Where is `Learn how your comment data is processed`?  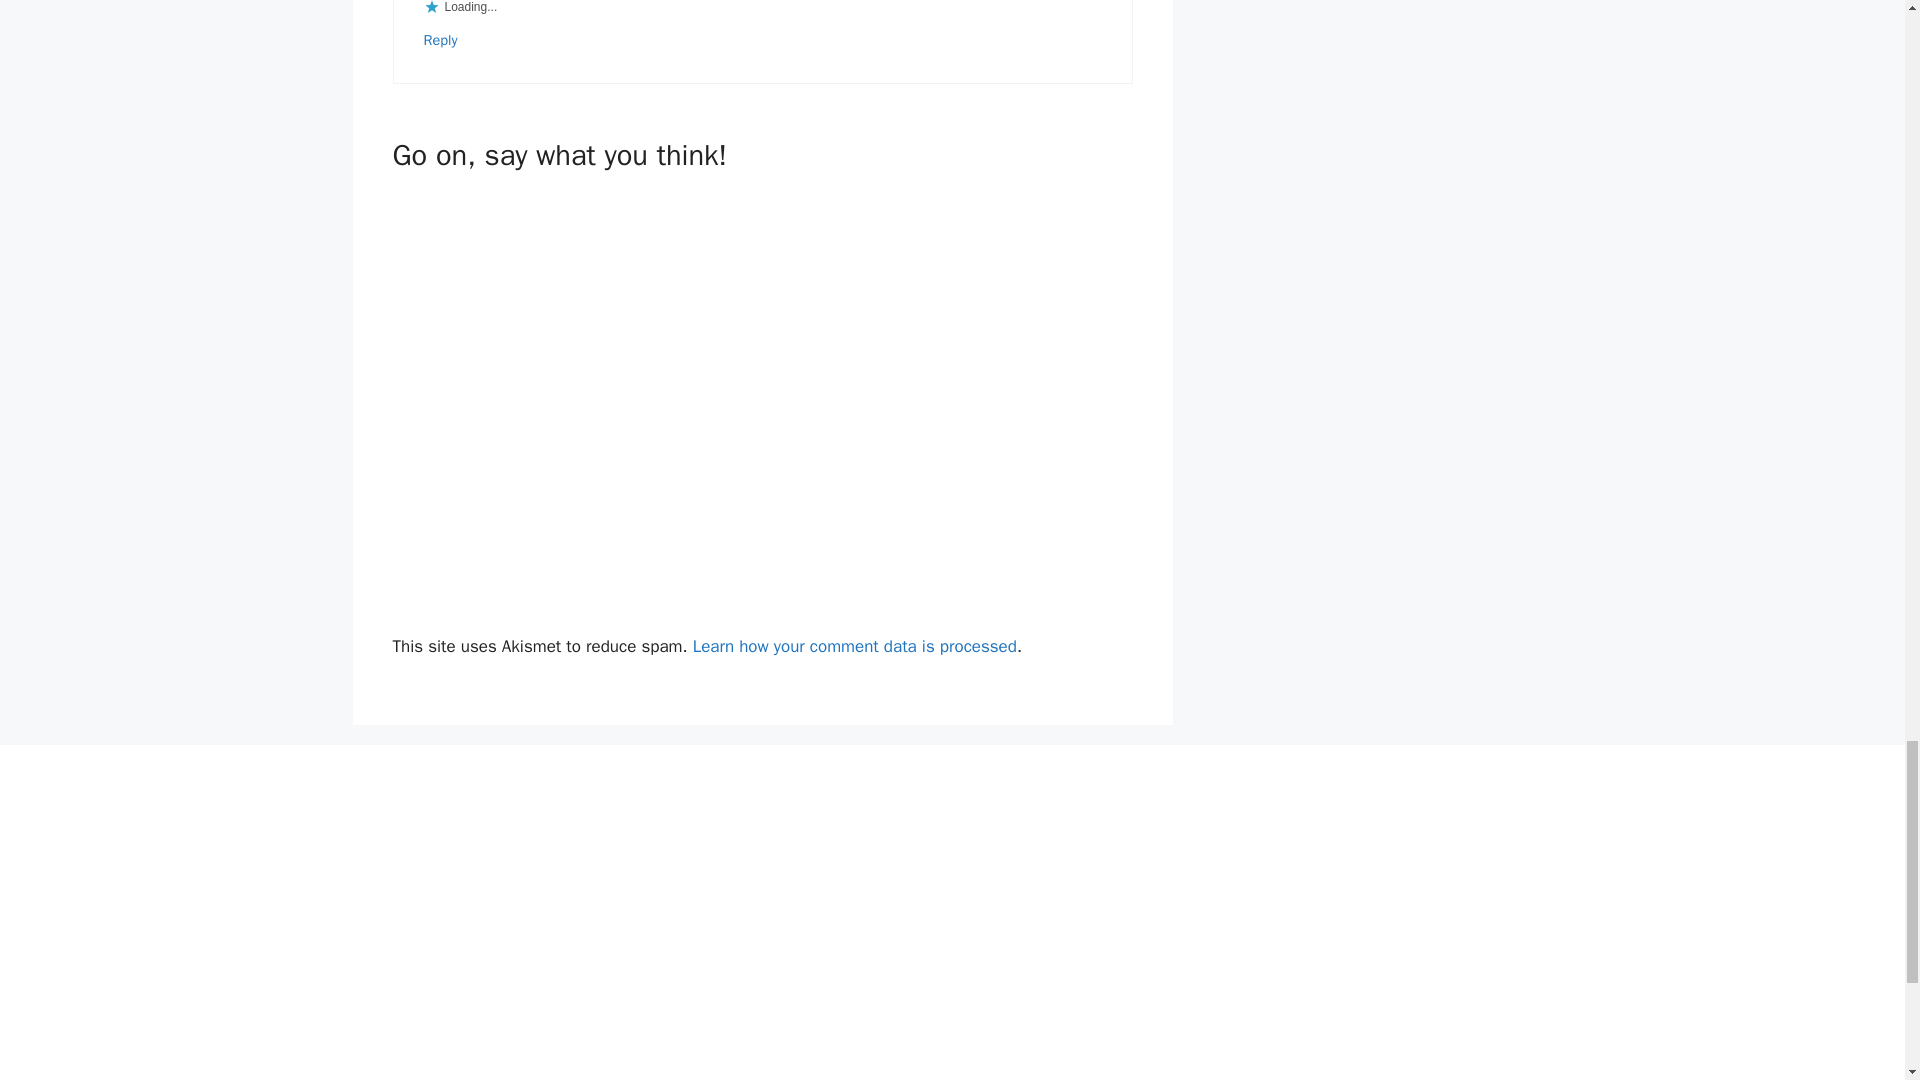
Learn how your comment data is processed is located at coordinates (855, 646).